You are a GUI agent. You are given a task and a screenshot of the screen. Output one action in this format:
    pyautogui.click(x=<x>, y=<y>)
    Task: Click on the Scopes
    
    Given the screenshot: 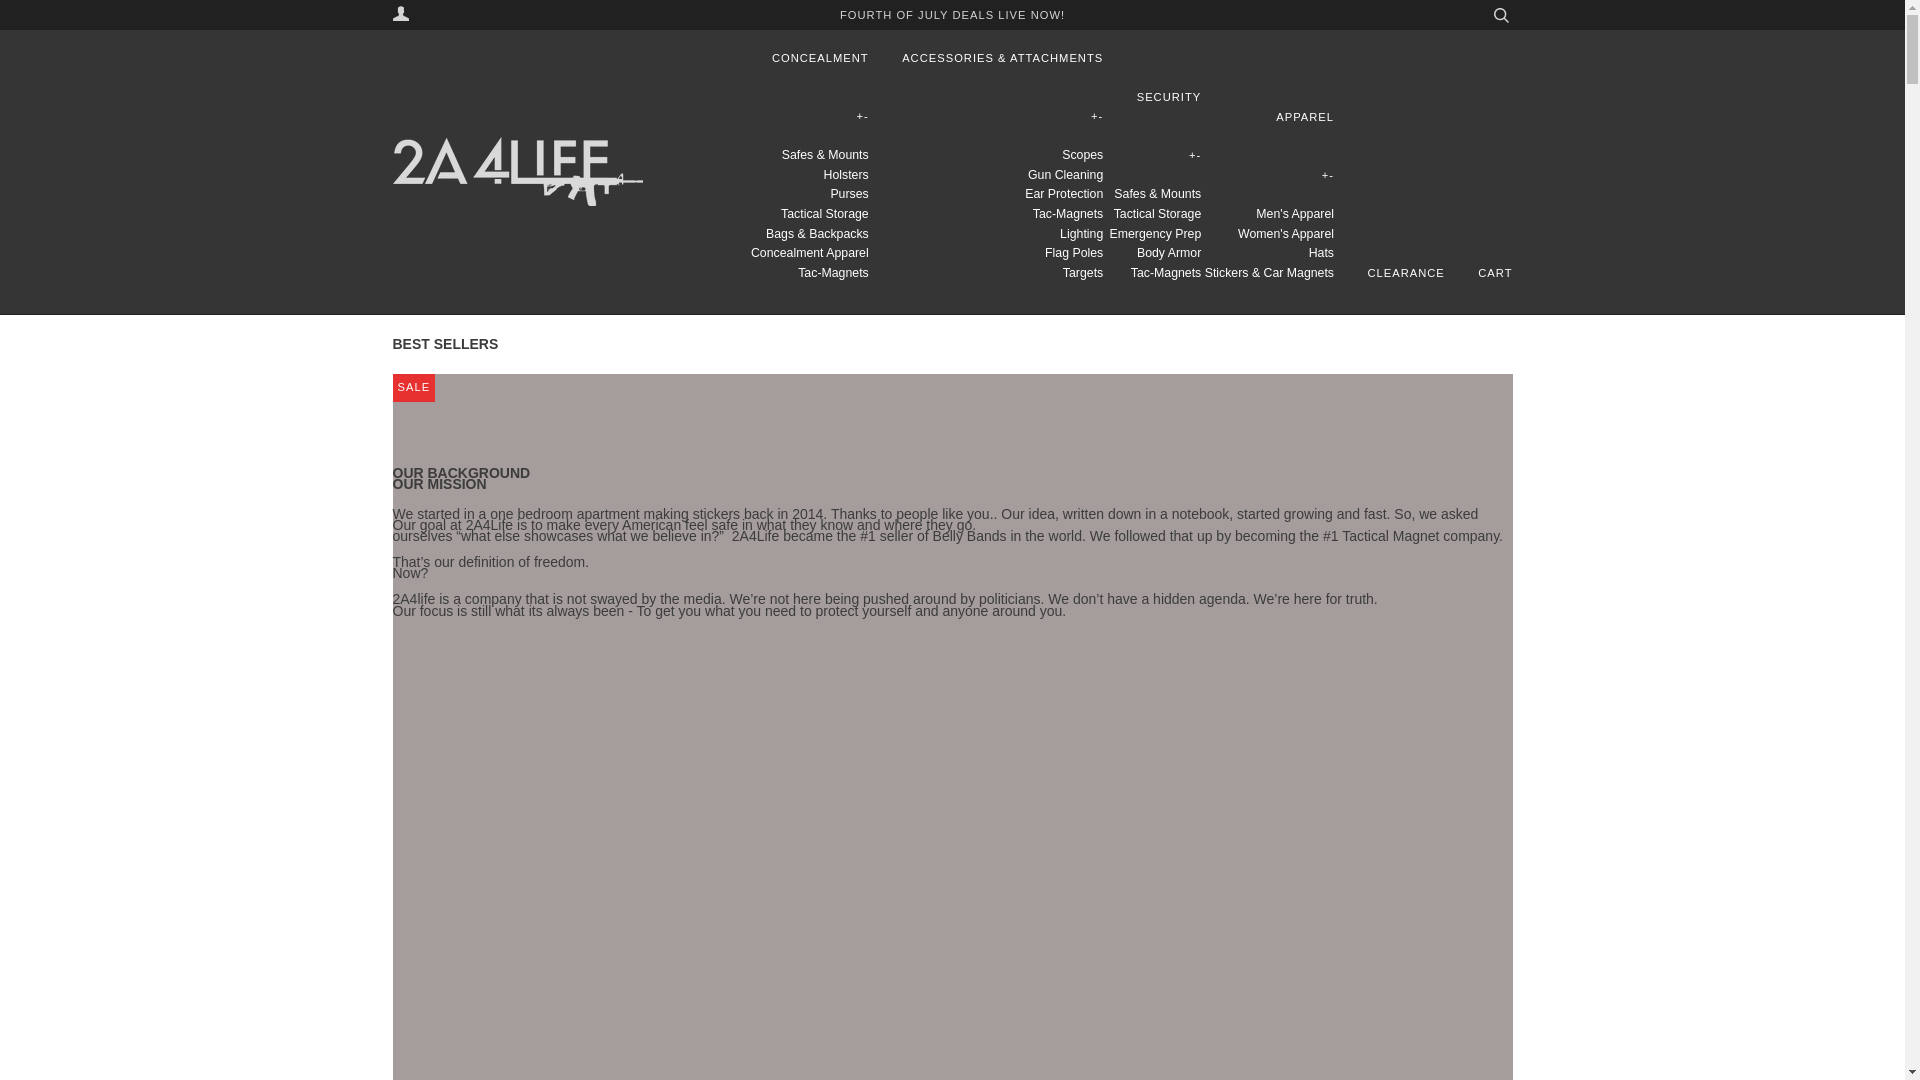 What is the action you would take?
    pyautogui.click(x=1082, y=154)
    